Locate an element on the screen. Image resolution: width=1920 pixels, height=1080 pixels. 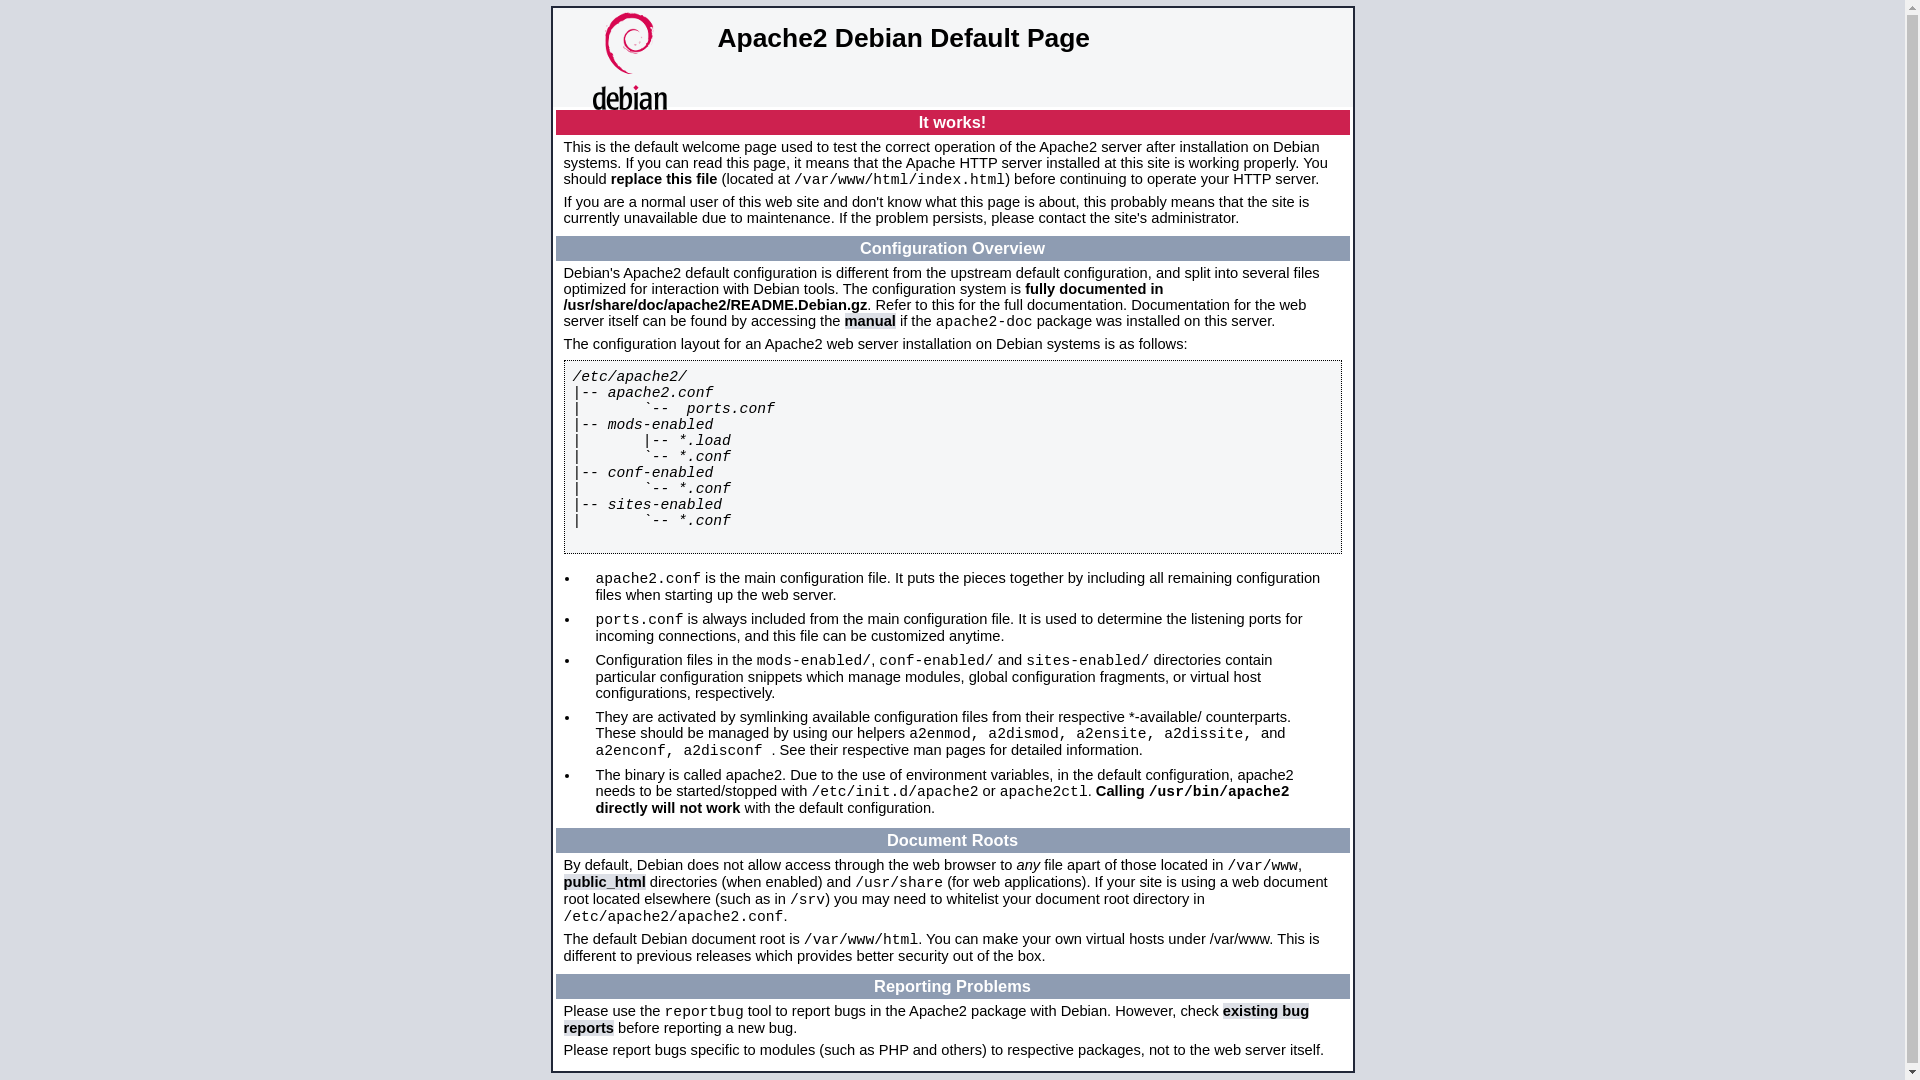
manual is located at coordinates (870, 321).